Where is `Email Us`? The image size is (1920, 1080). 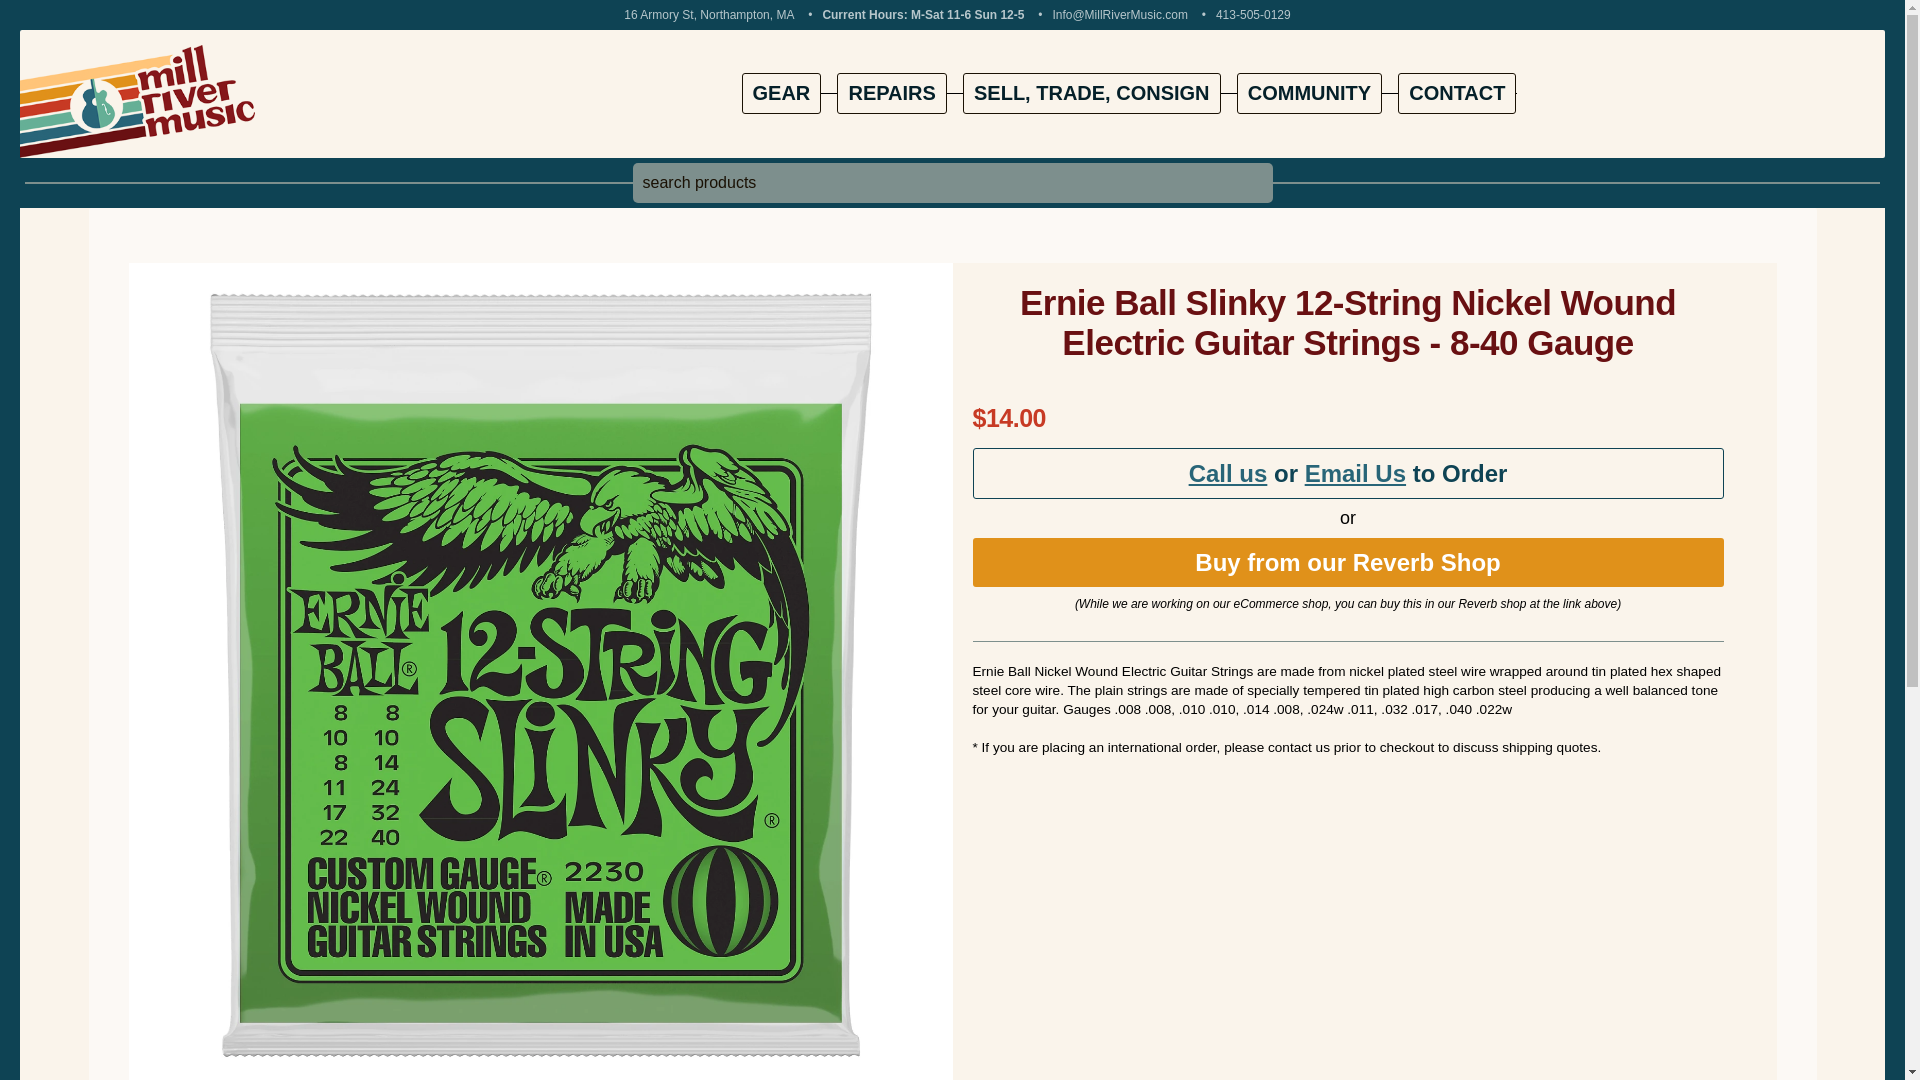 Email Us is located at coordinates (1355, 474).